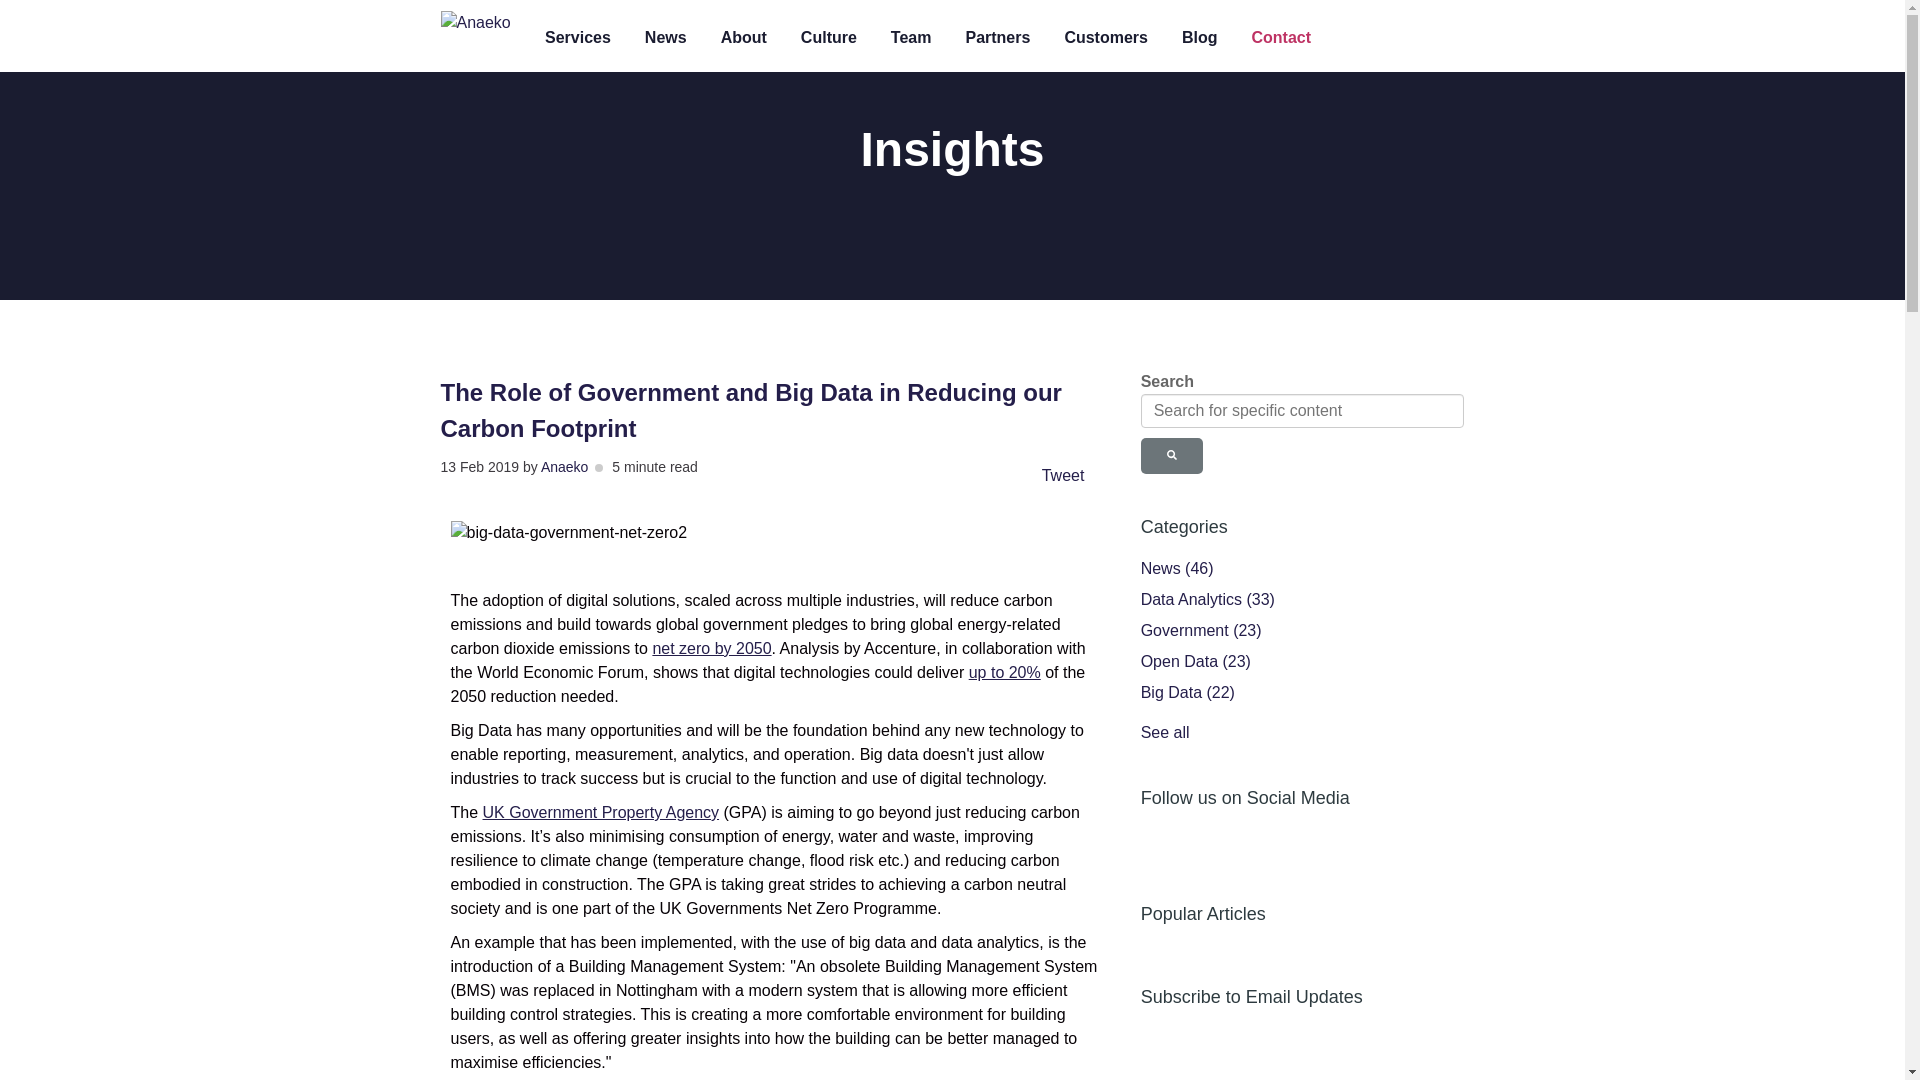 The image size is (1920, 1080). I want to click on net zero by 2050, so click(712, 648).